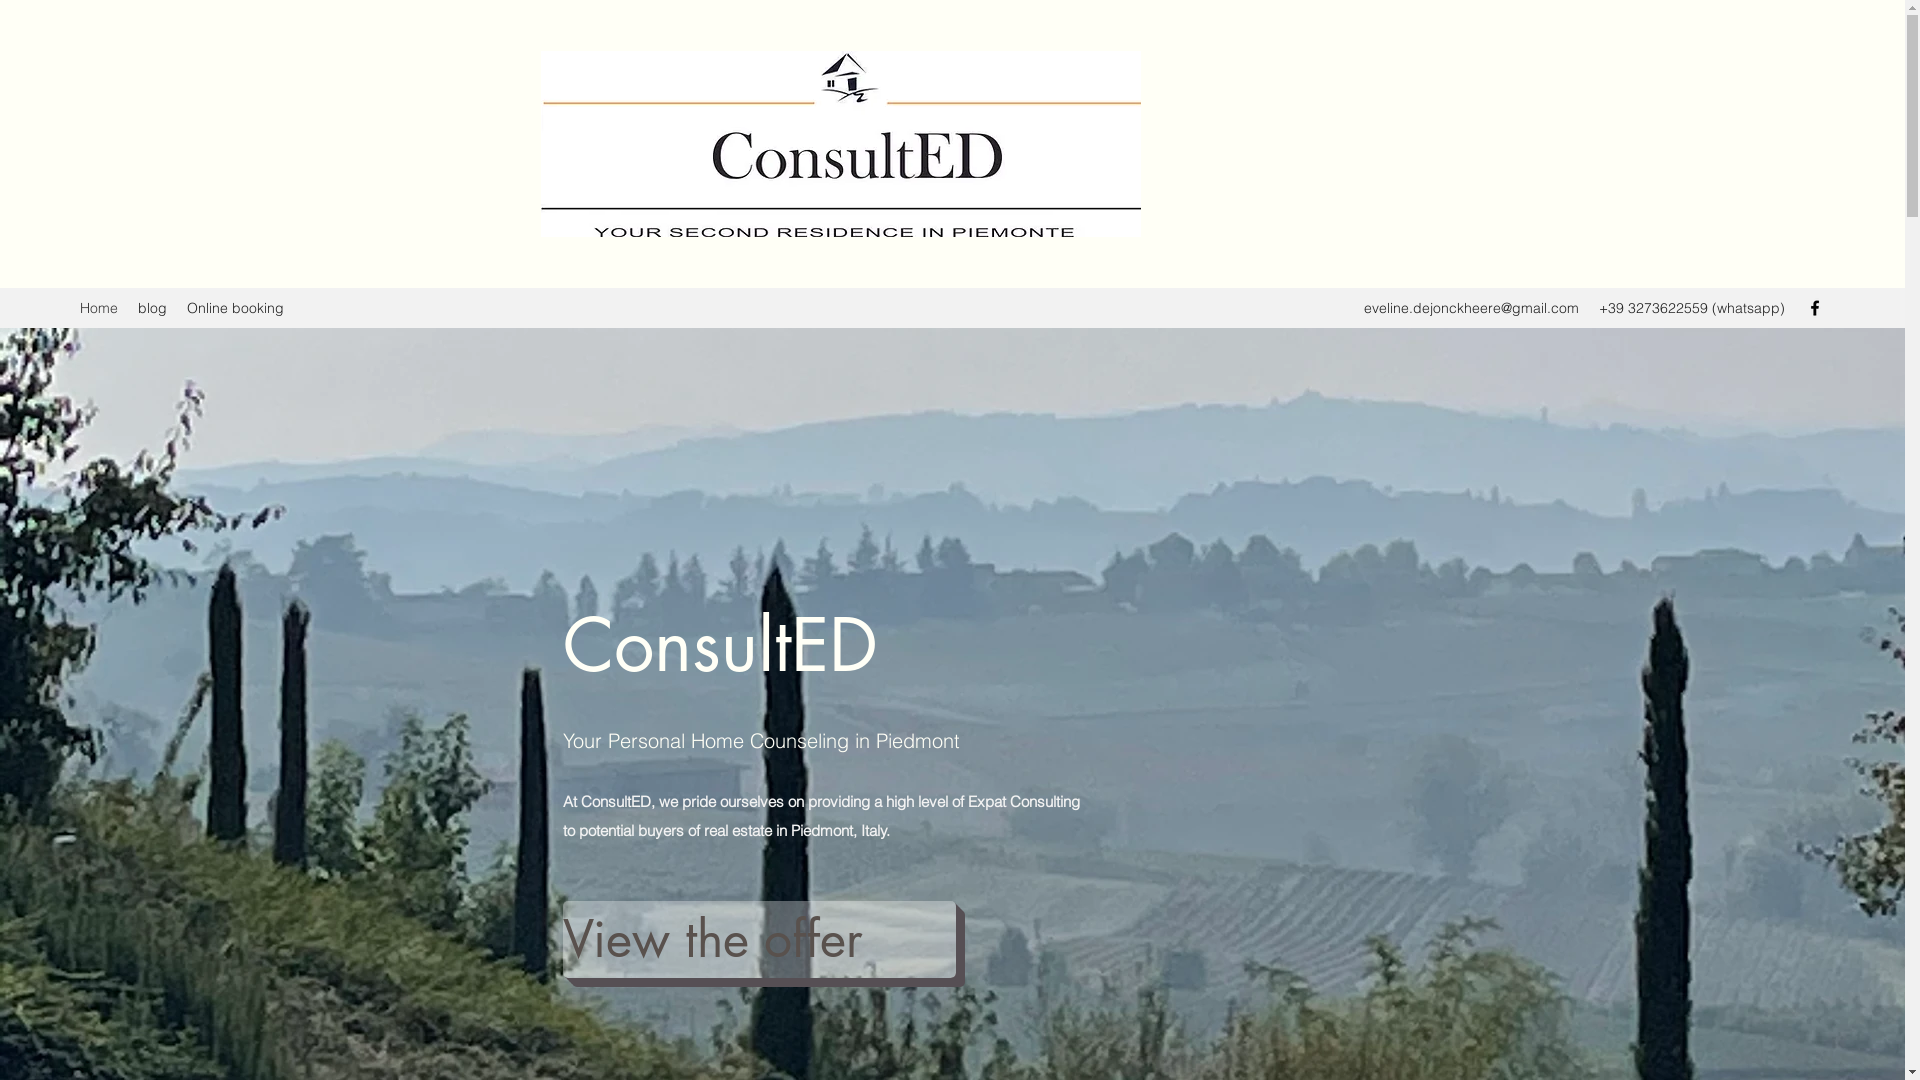  Describe the element at coordinates (841, 144) in the screenshot. I see `logo.jpg` at that location.